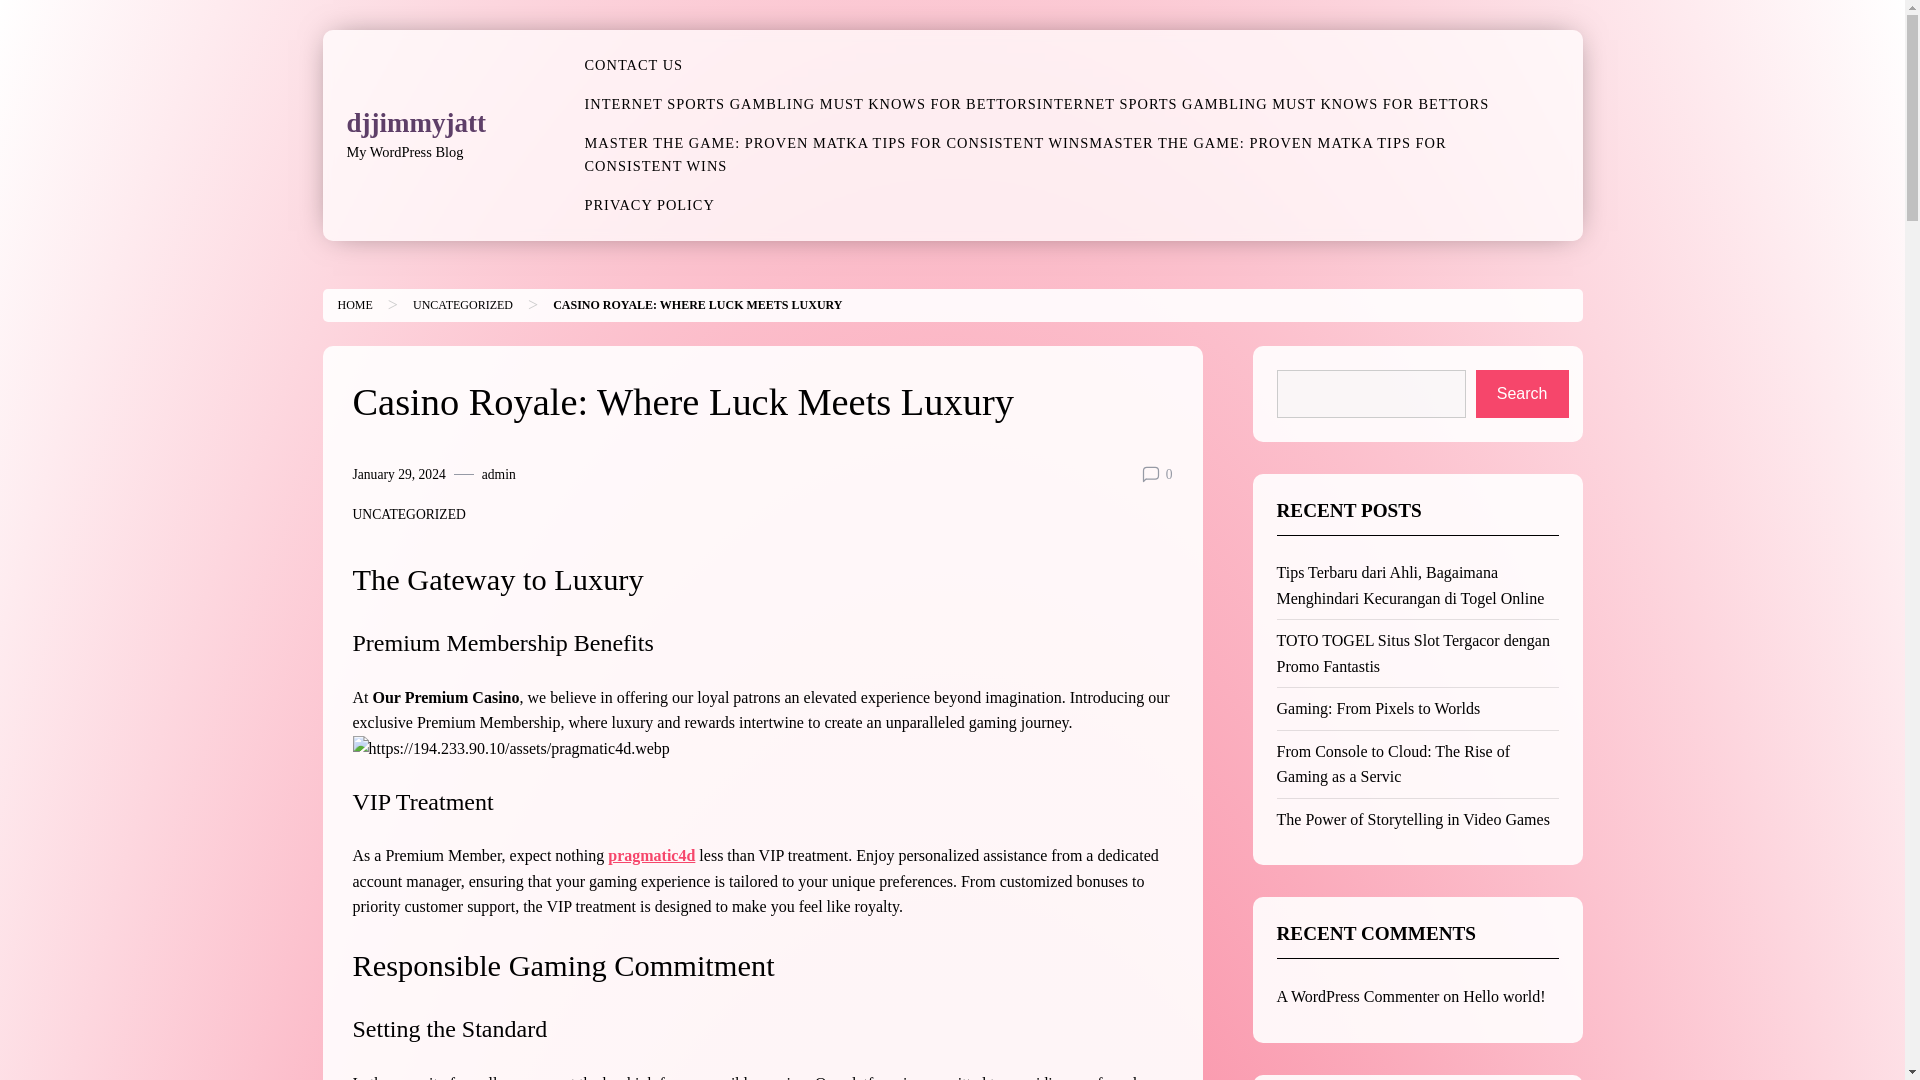 Image resolution: width=1920 pixels, height=1080 pixels. I want to click on Search, so click(1522, 394).